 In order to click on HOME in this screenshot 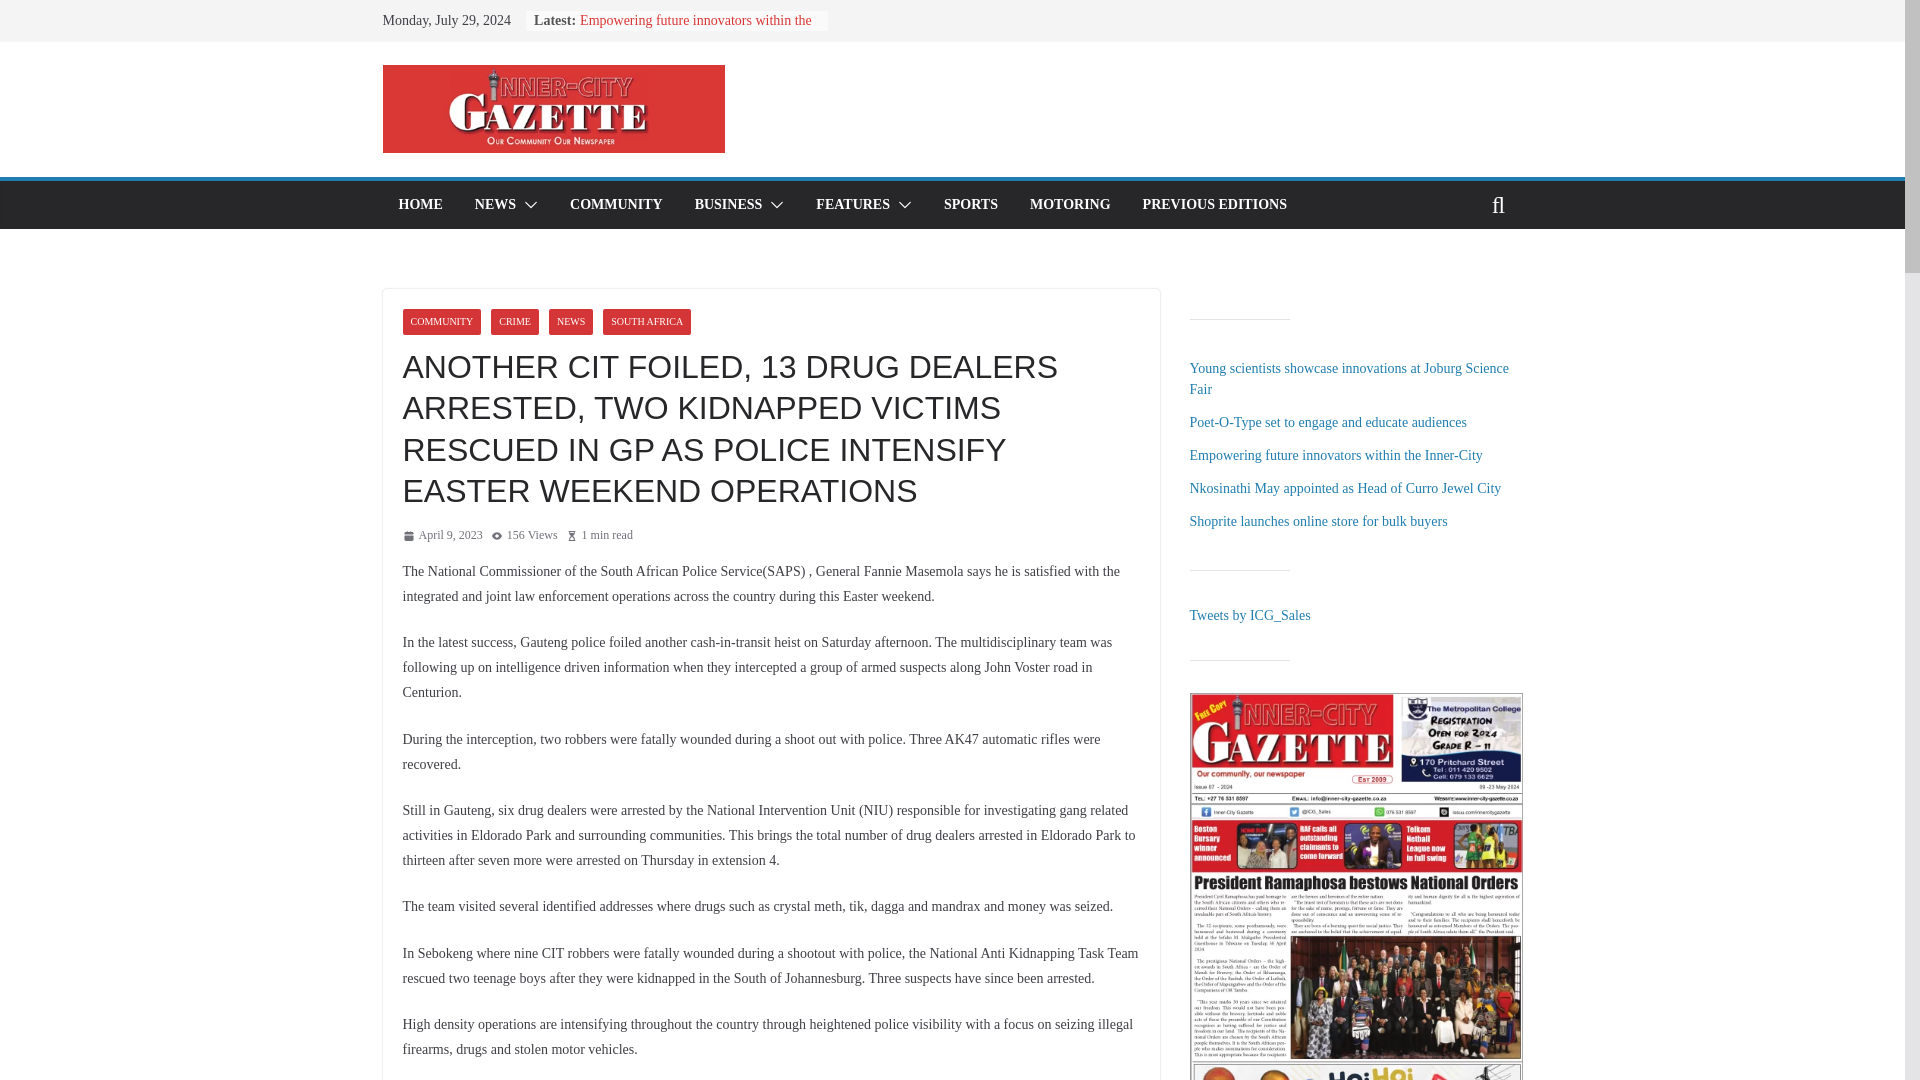, I will do `click(419, 205)`.